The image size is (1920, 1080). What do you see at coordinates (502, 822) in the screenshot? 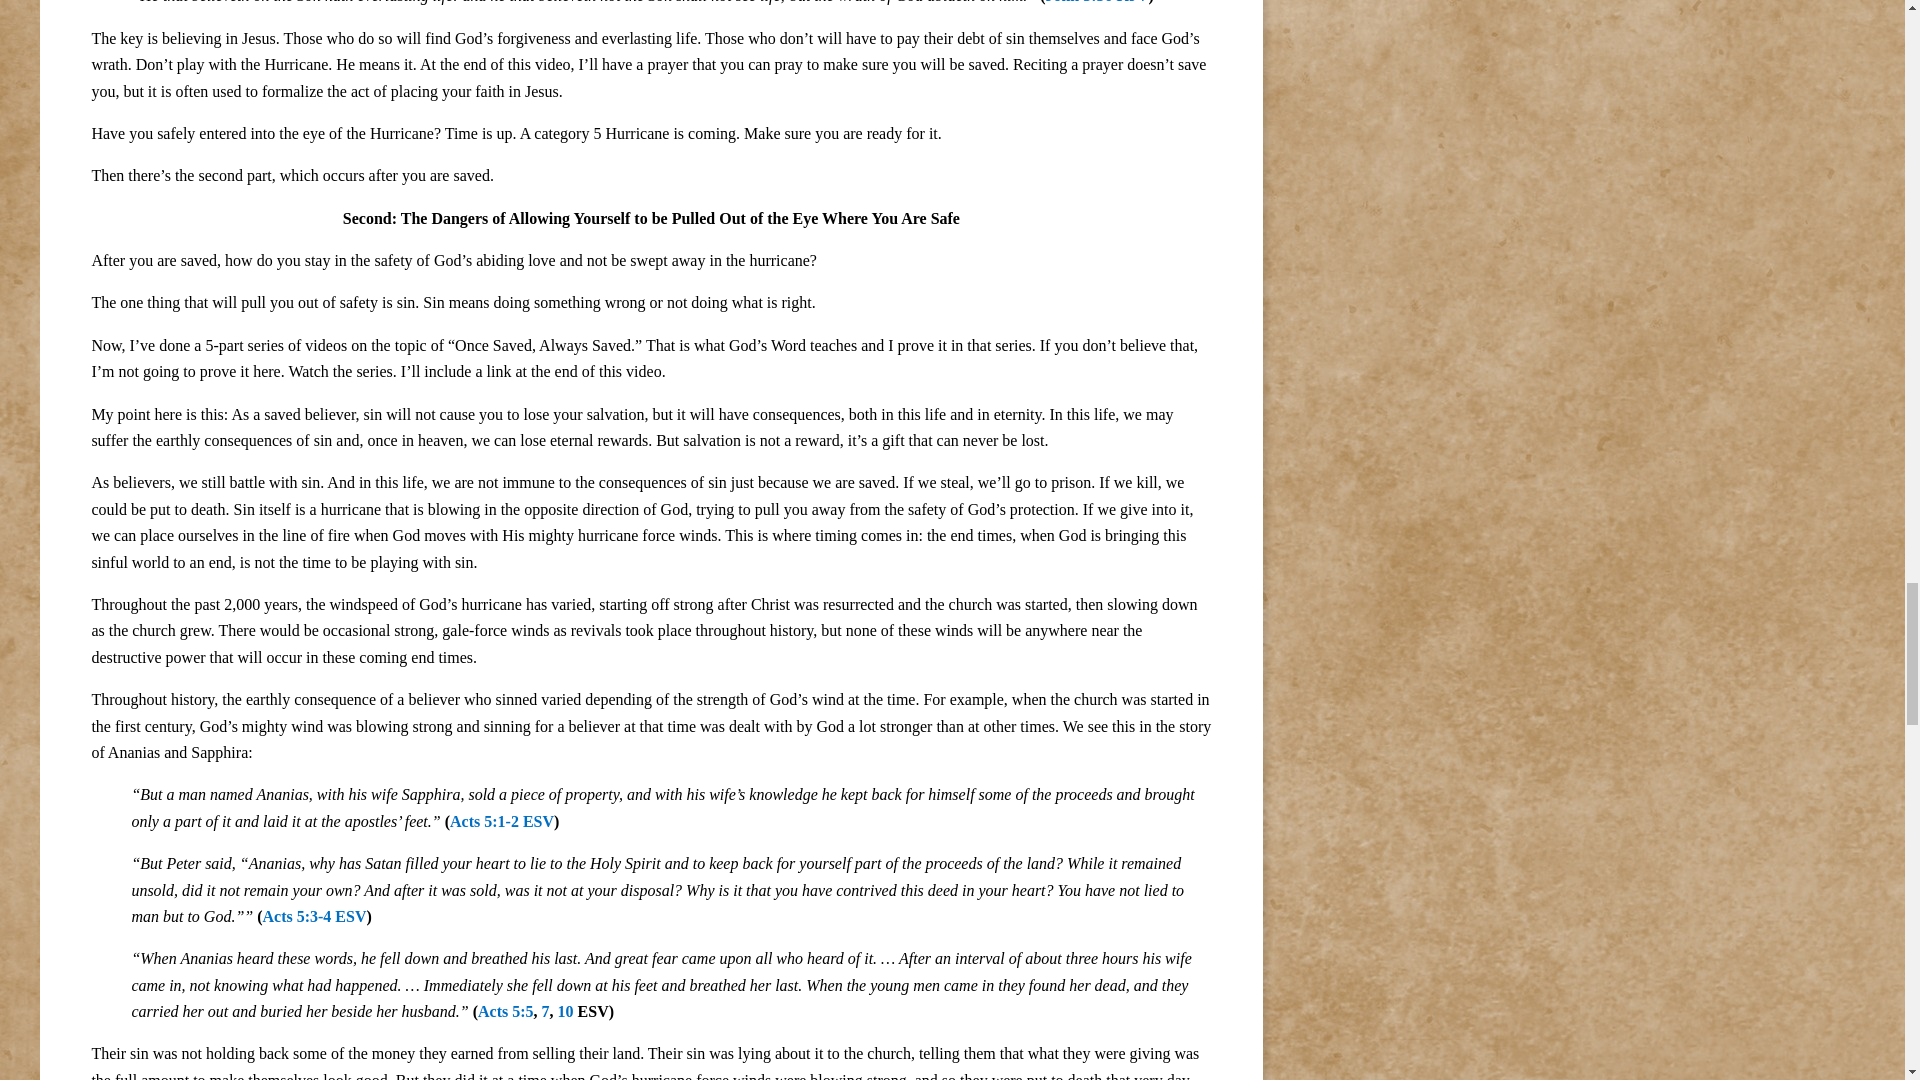
I see `Acts 5:1-2 ESV` at bounding box center [502, 822].